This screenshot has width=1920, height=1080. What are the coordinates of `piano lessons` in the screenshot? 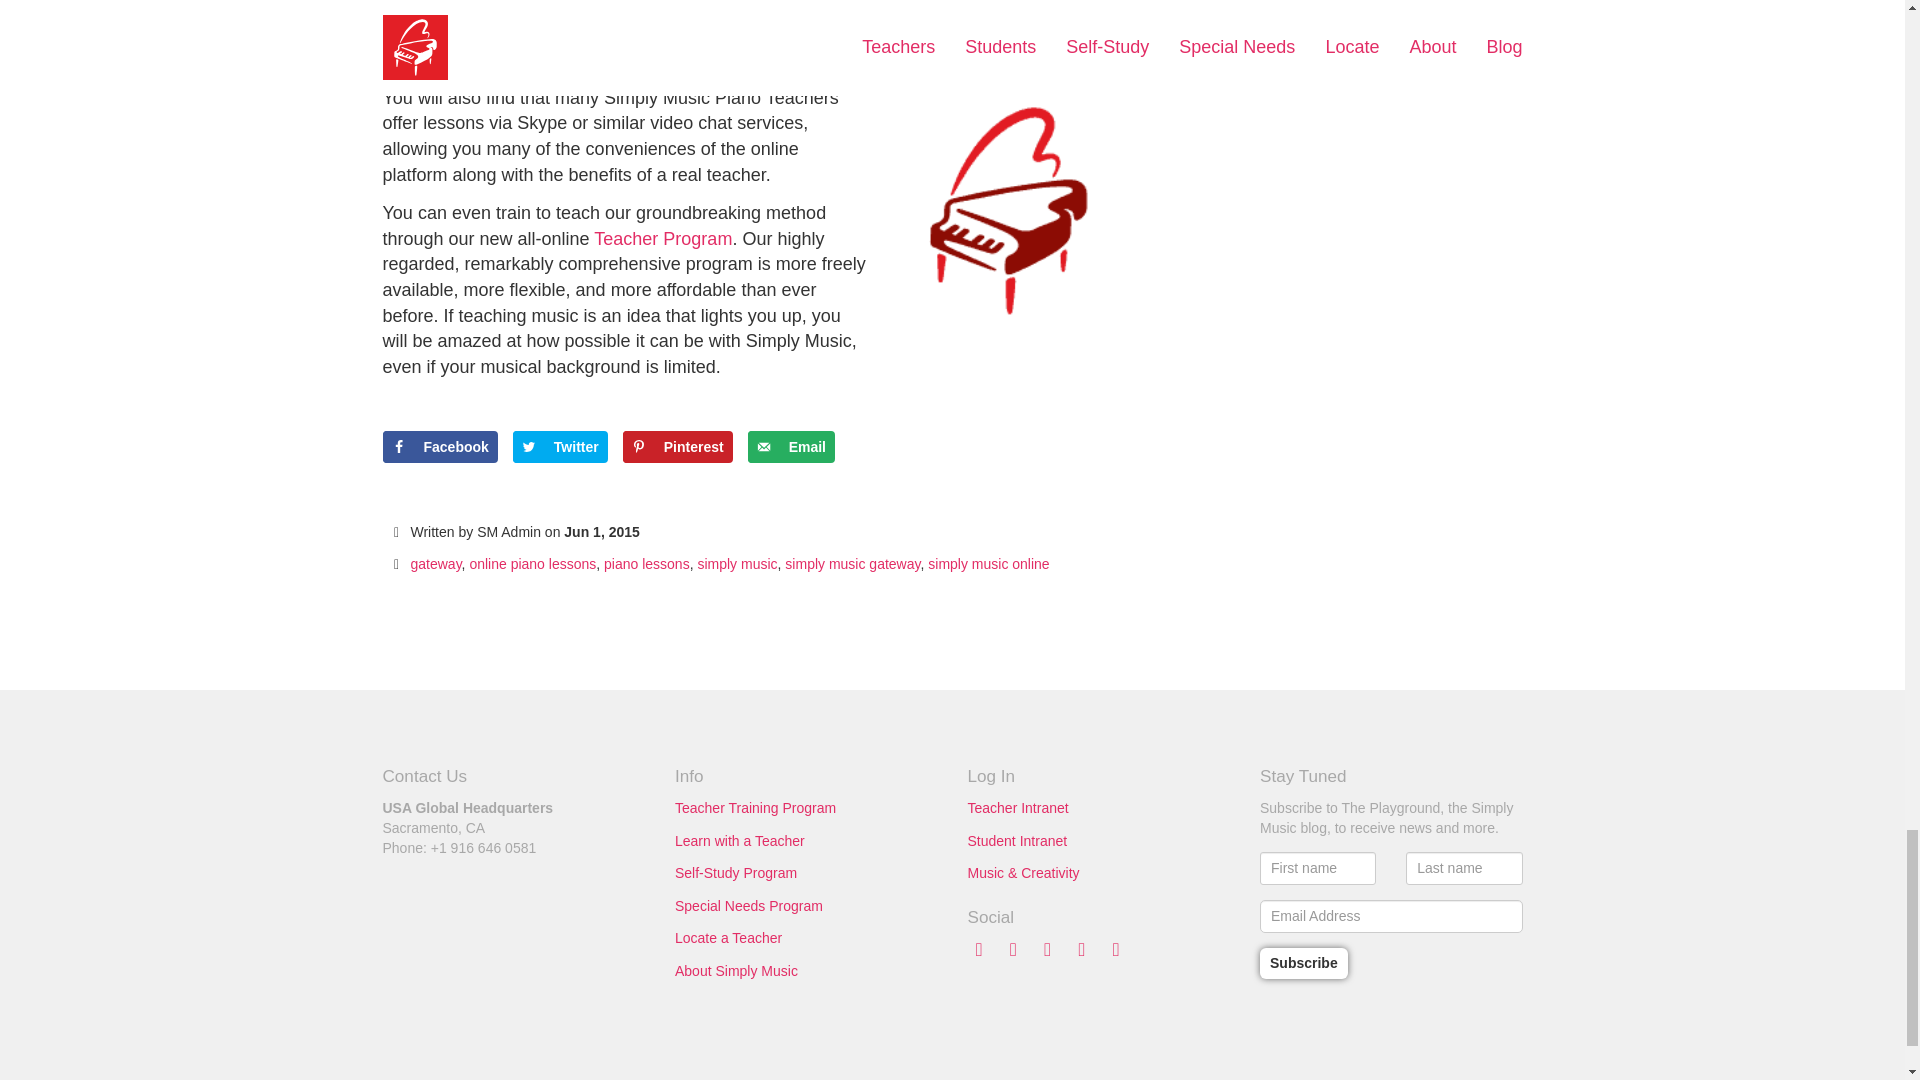 It's located at (646, 564).